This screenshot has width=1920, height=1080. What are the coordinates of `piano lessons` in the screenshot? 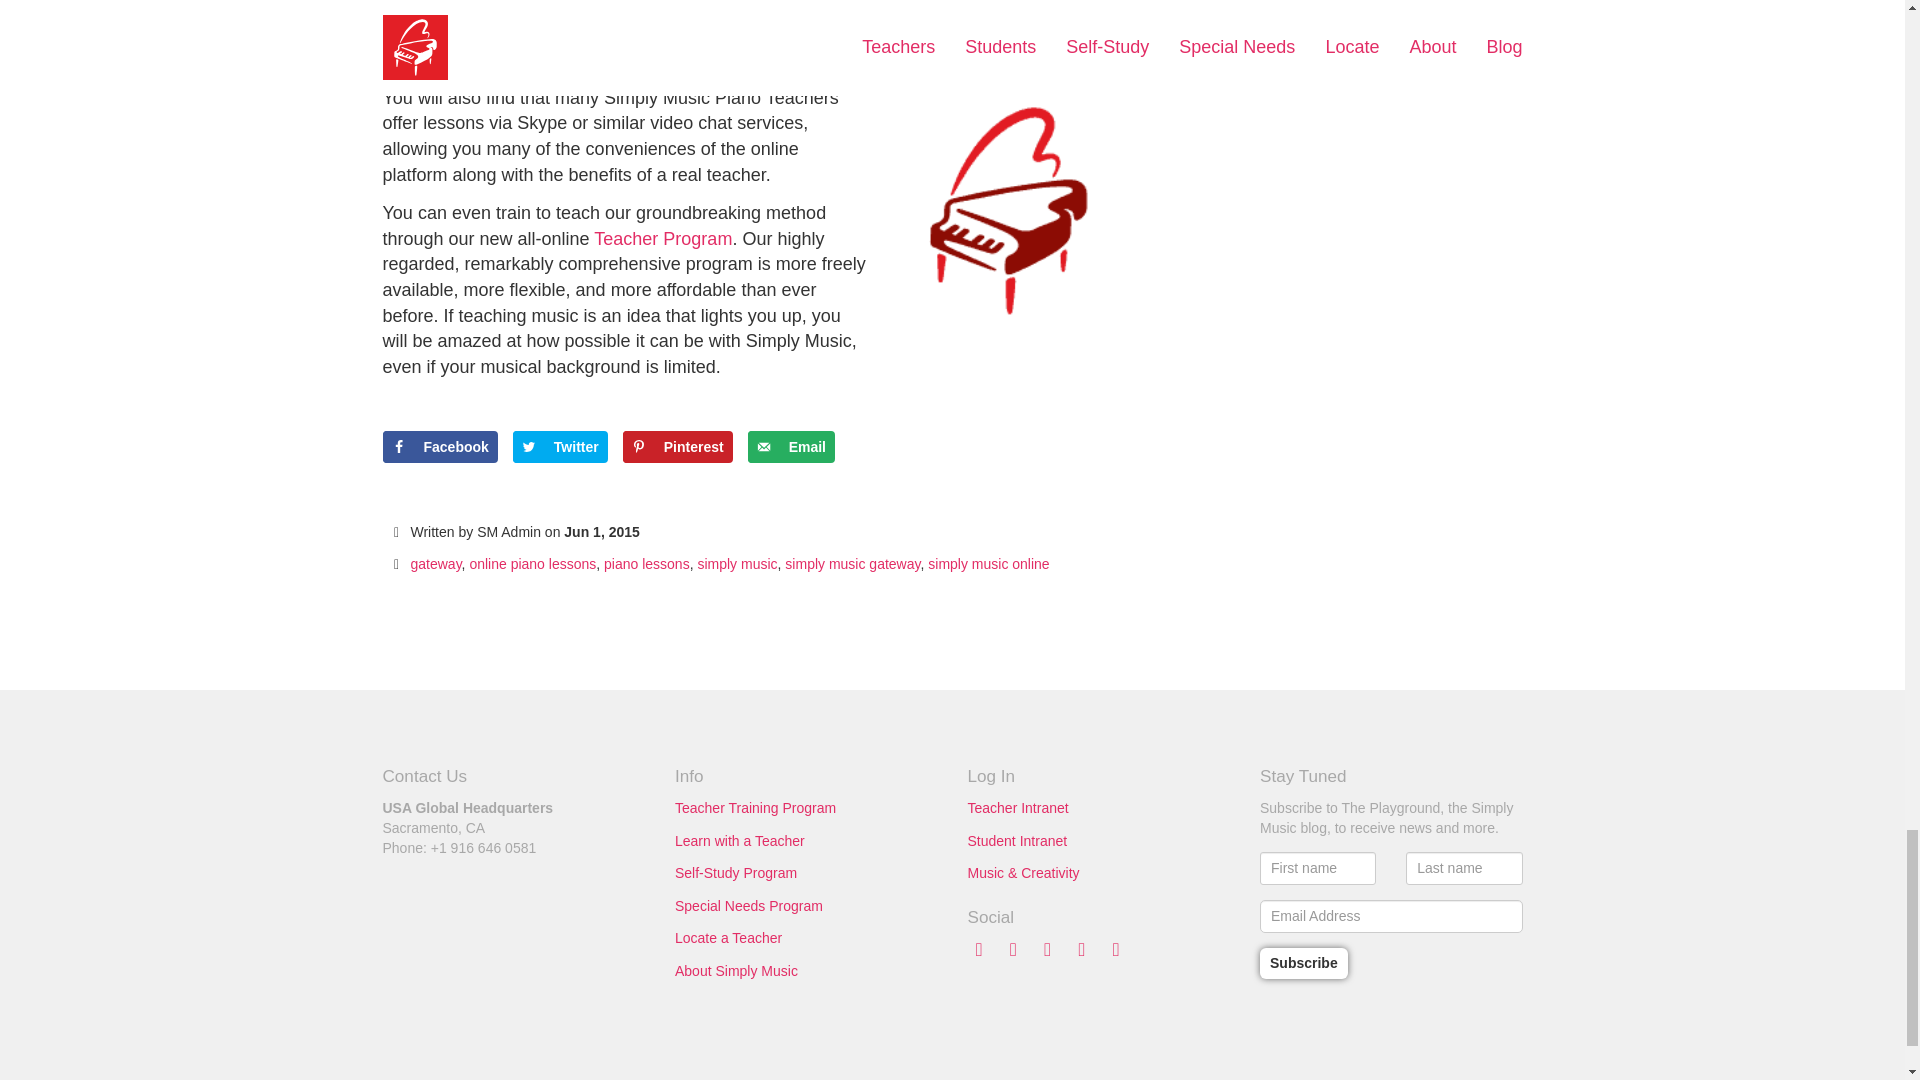 It's located at (646, 564).